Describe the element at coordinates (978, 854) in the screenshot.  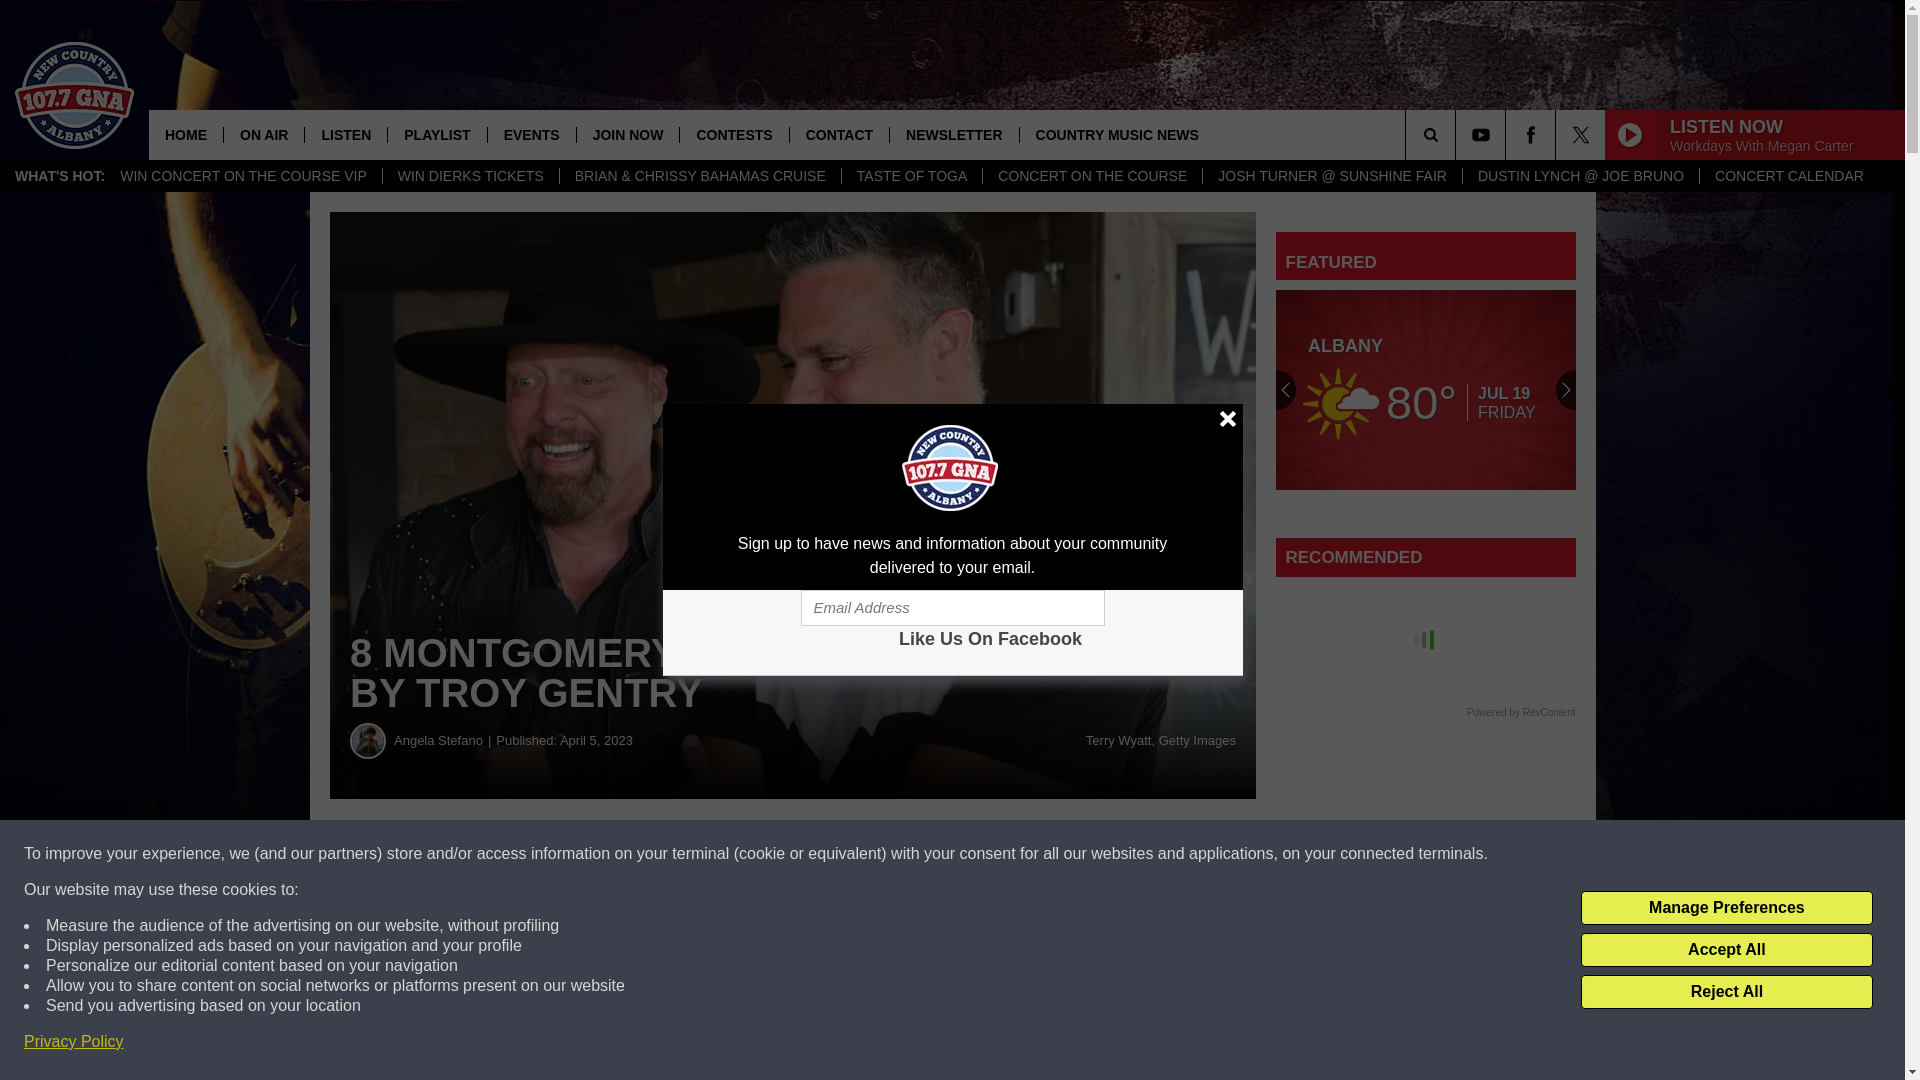
I see `TWEET` at that location.